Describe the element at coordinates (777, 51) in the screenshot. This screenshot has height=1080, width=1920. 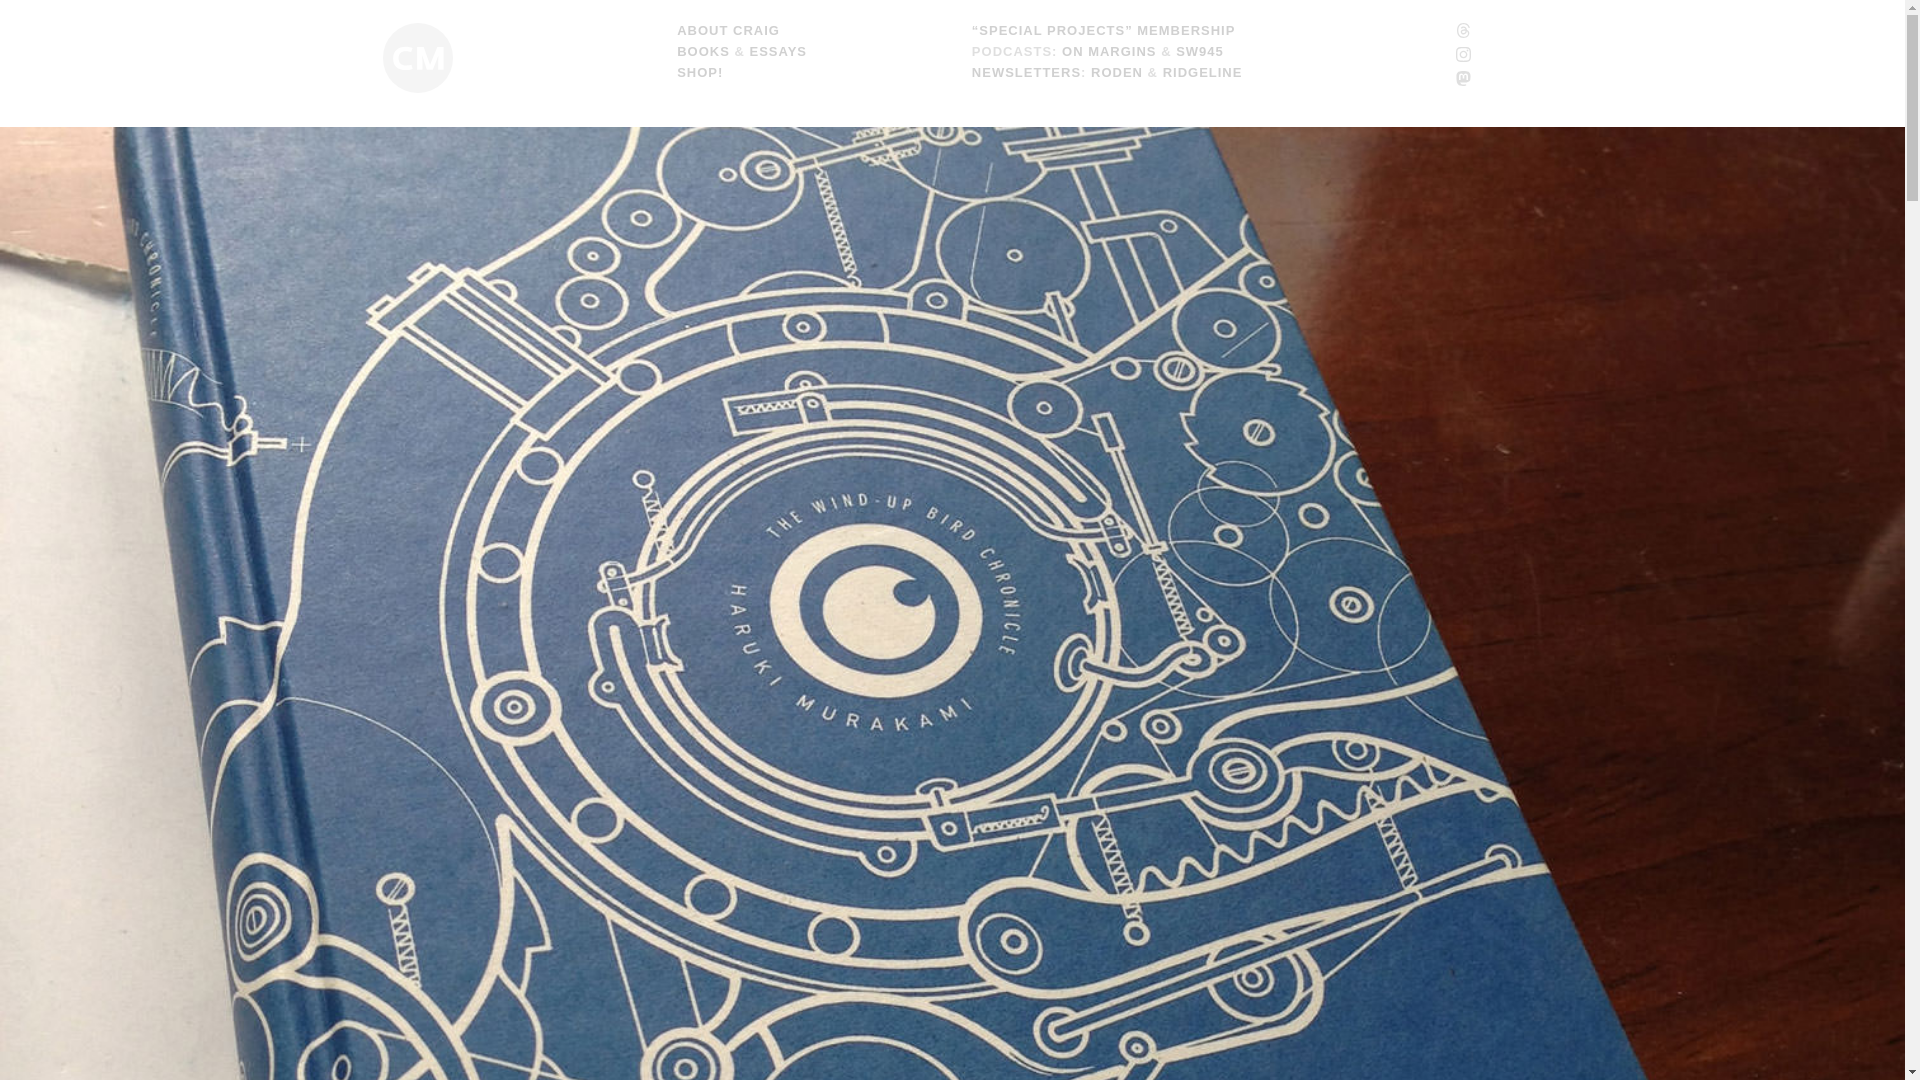
I see `ESSAYS` at that location.